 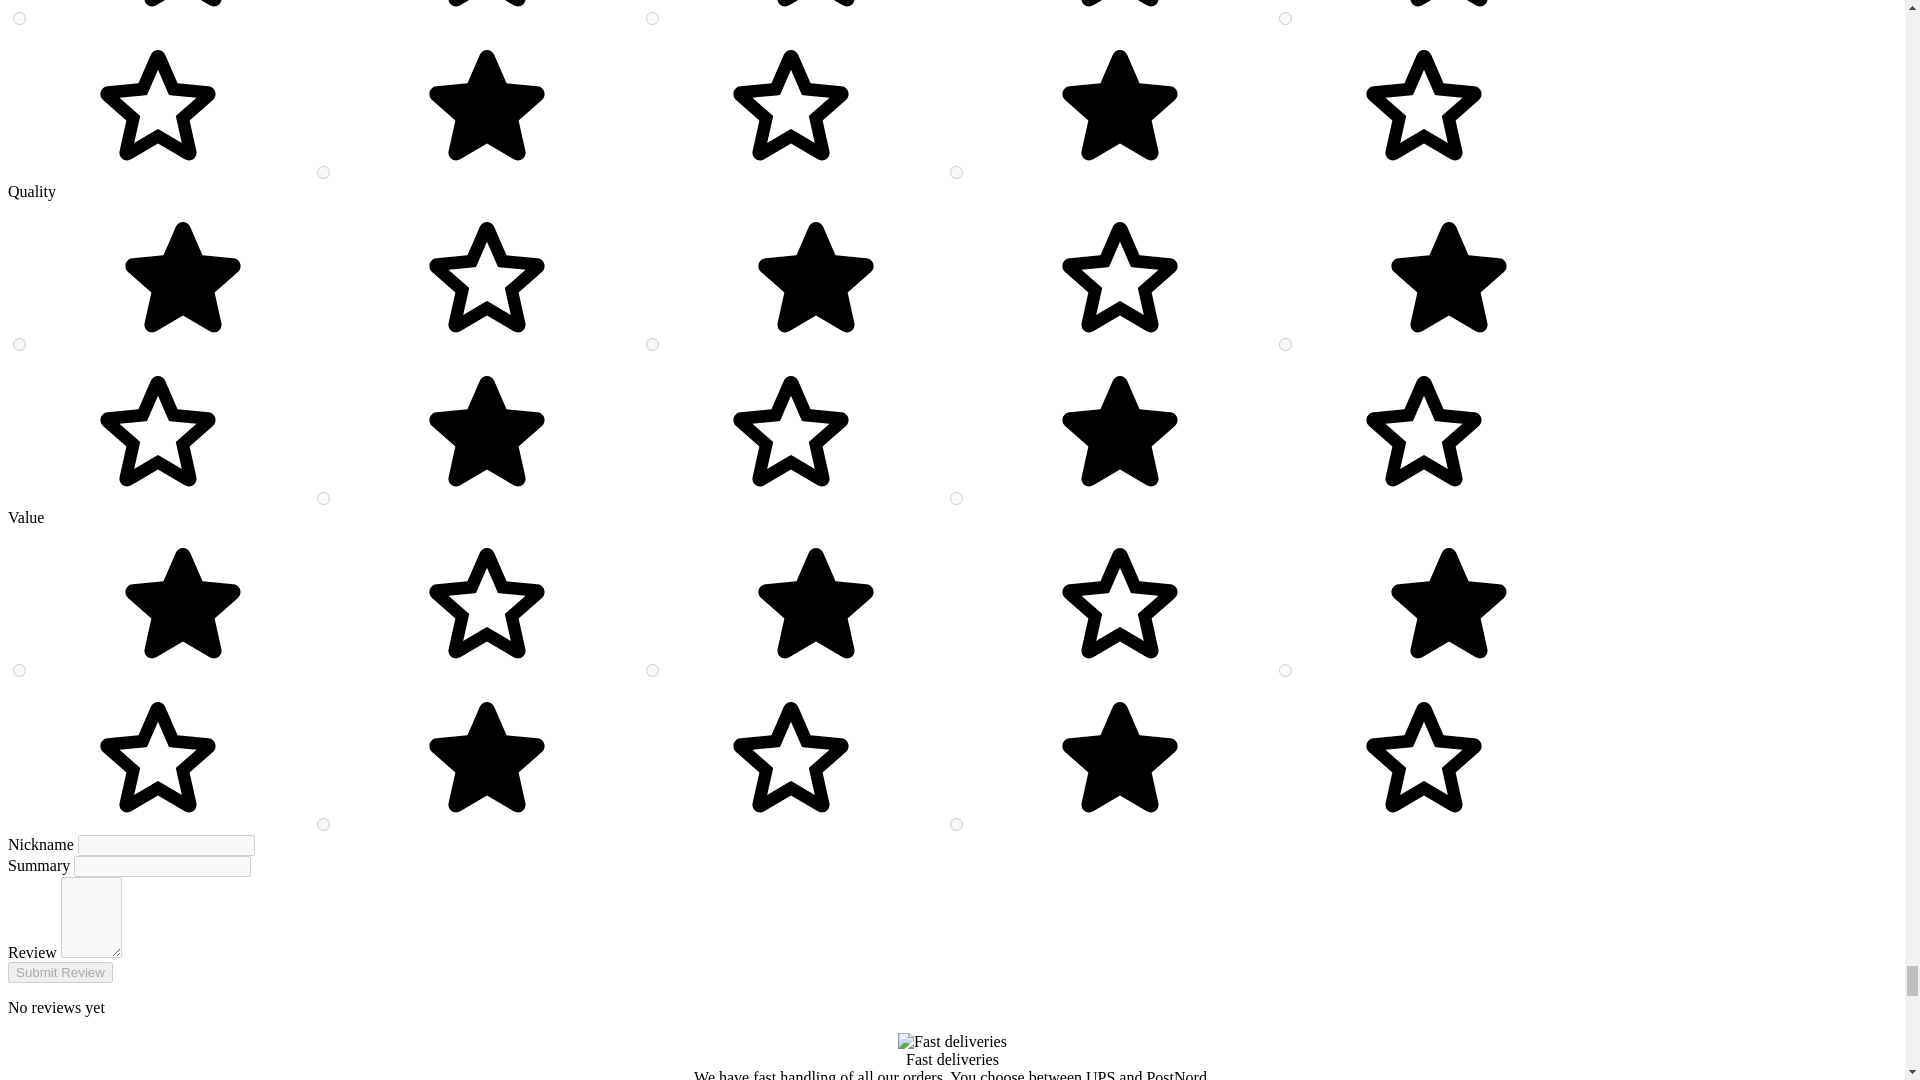 I want to click on 7, so click(x=323, y=824).